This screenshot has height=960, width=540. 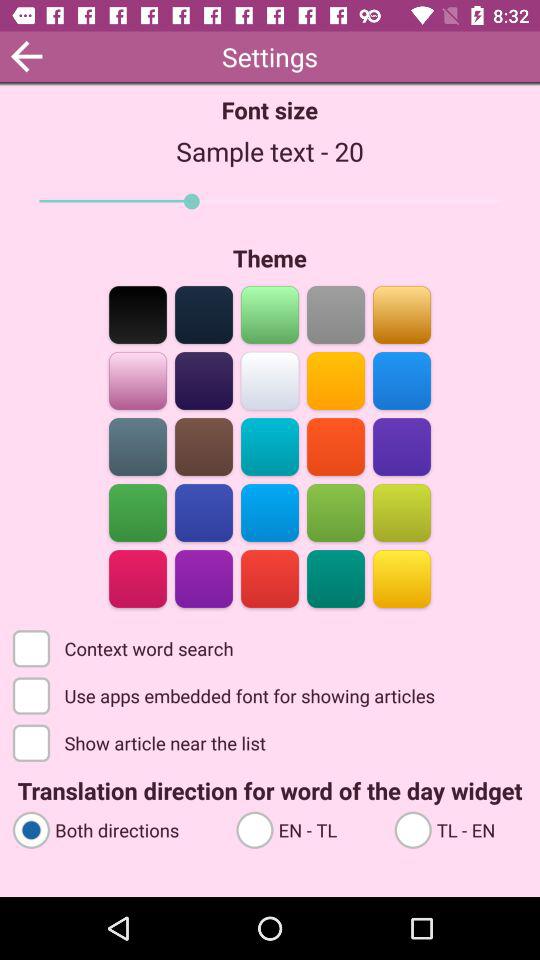 I want to click on jump to use apps embedded item, so click(x=226, y=694).